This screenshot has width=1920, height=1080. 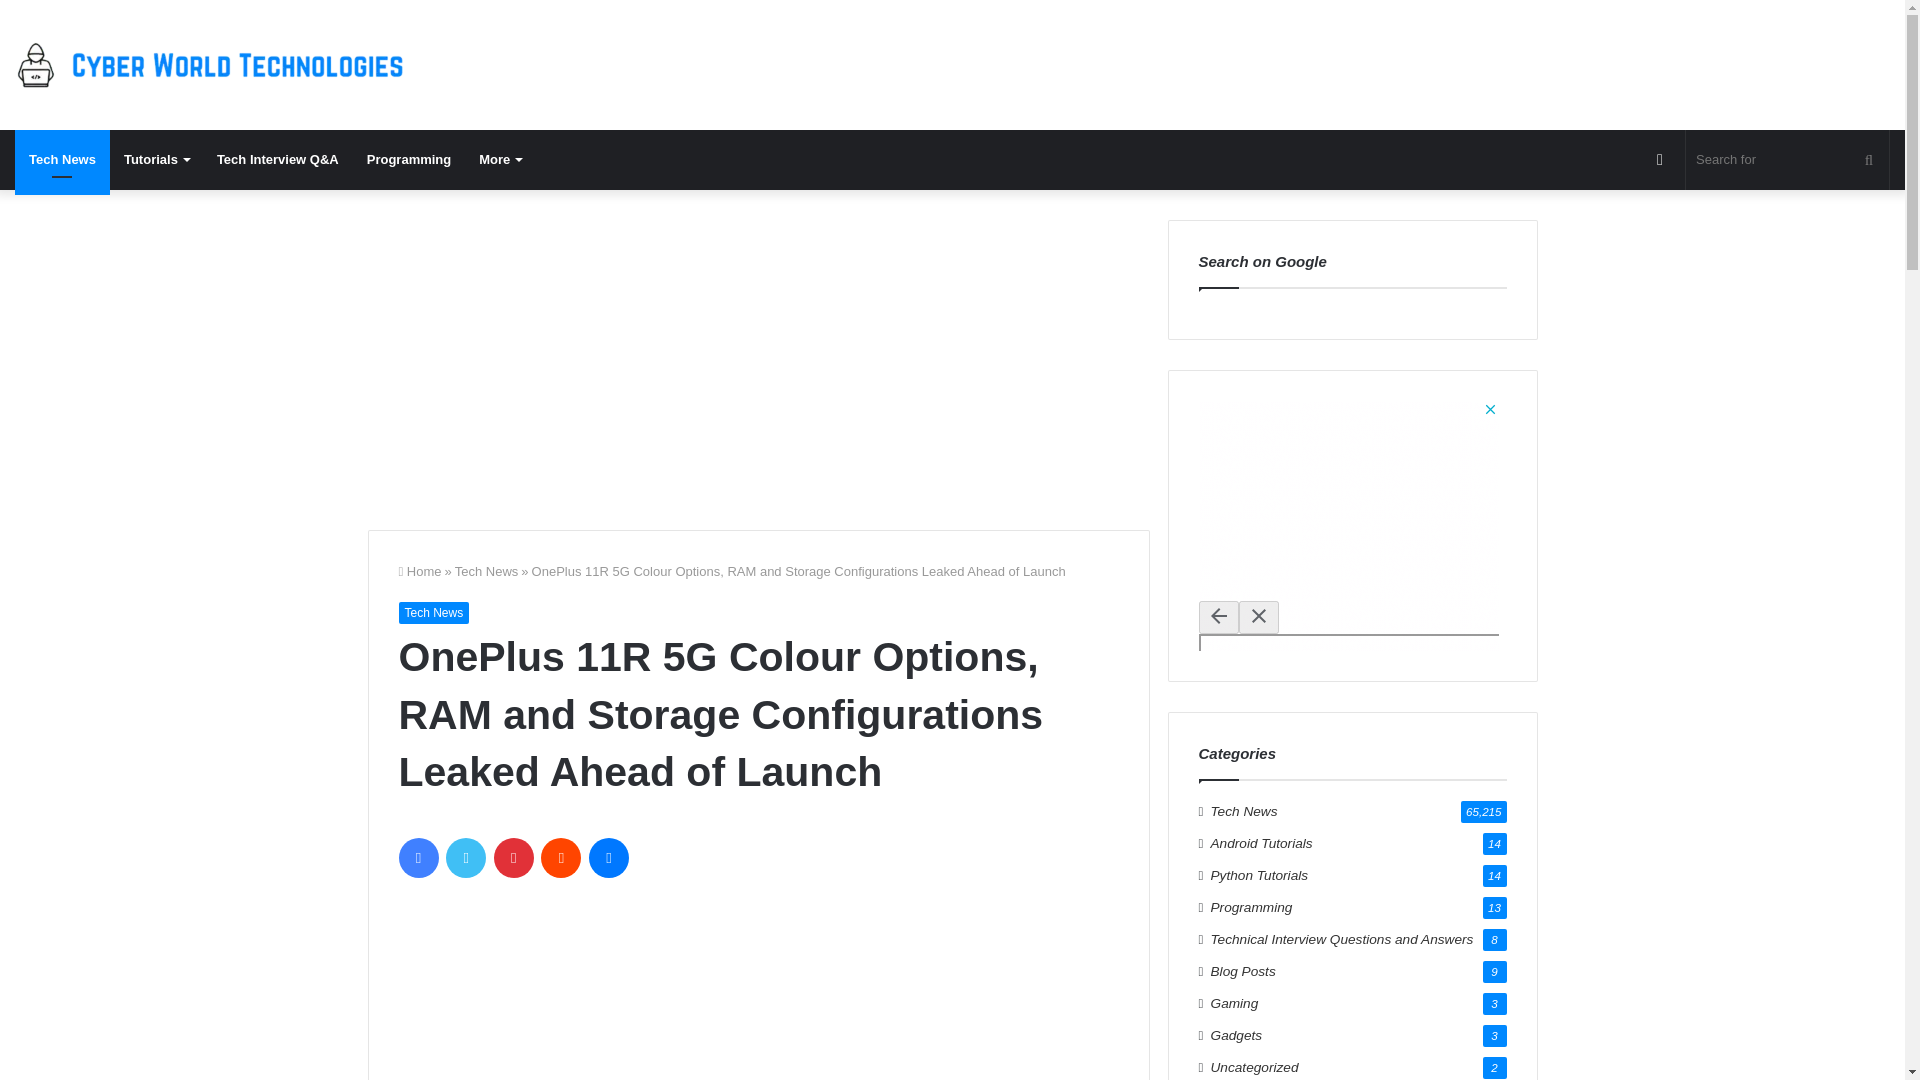 I want to click on Advertisement, so click(x=759, y=360).